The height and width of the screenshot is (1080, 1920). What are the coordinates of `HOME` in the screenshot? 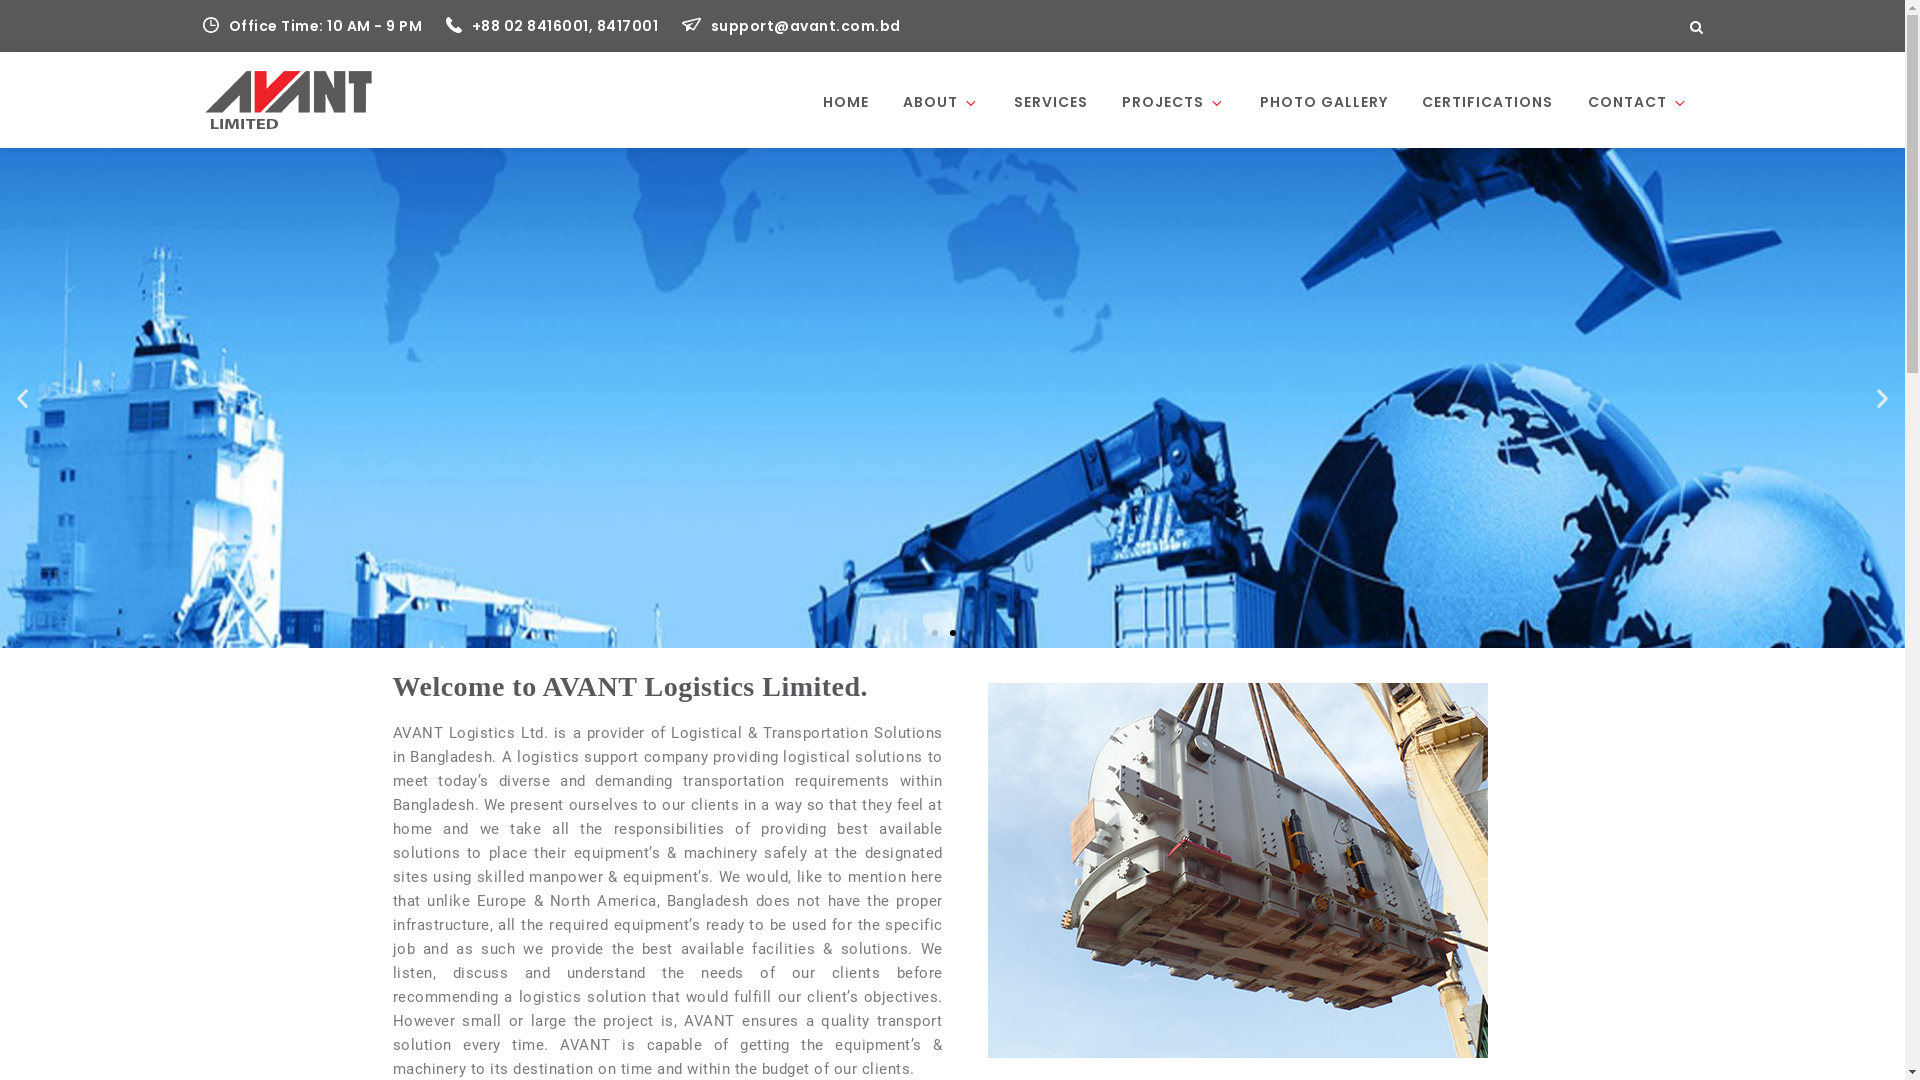 It's located at (846, 102).